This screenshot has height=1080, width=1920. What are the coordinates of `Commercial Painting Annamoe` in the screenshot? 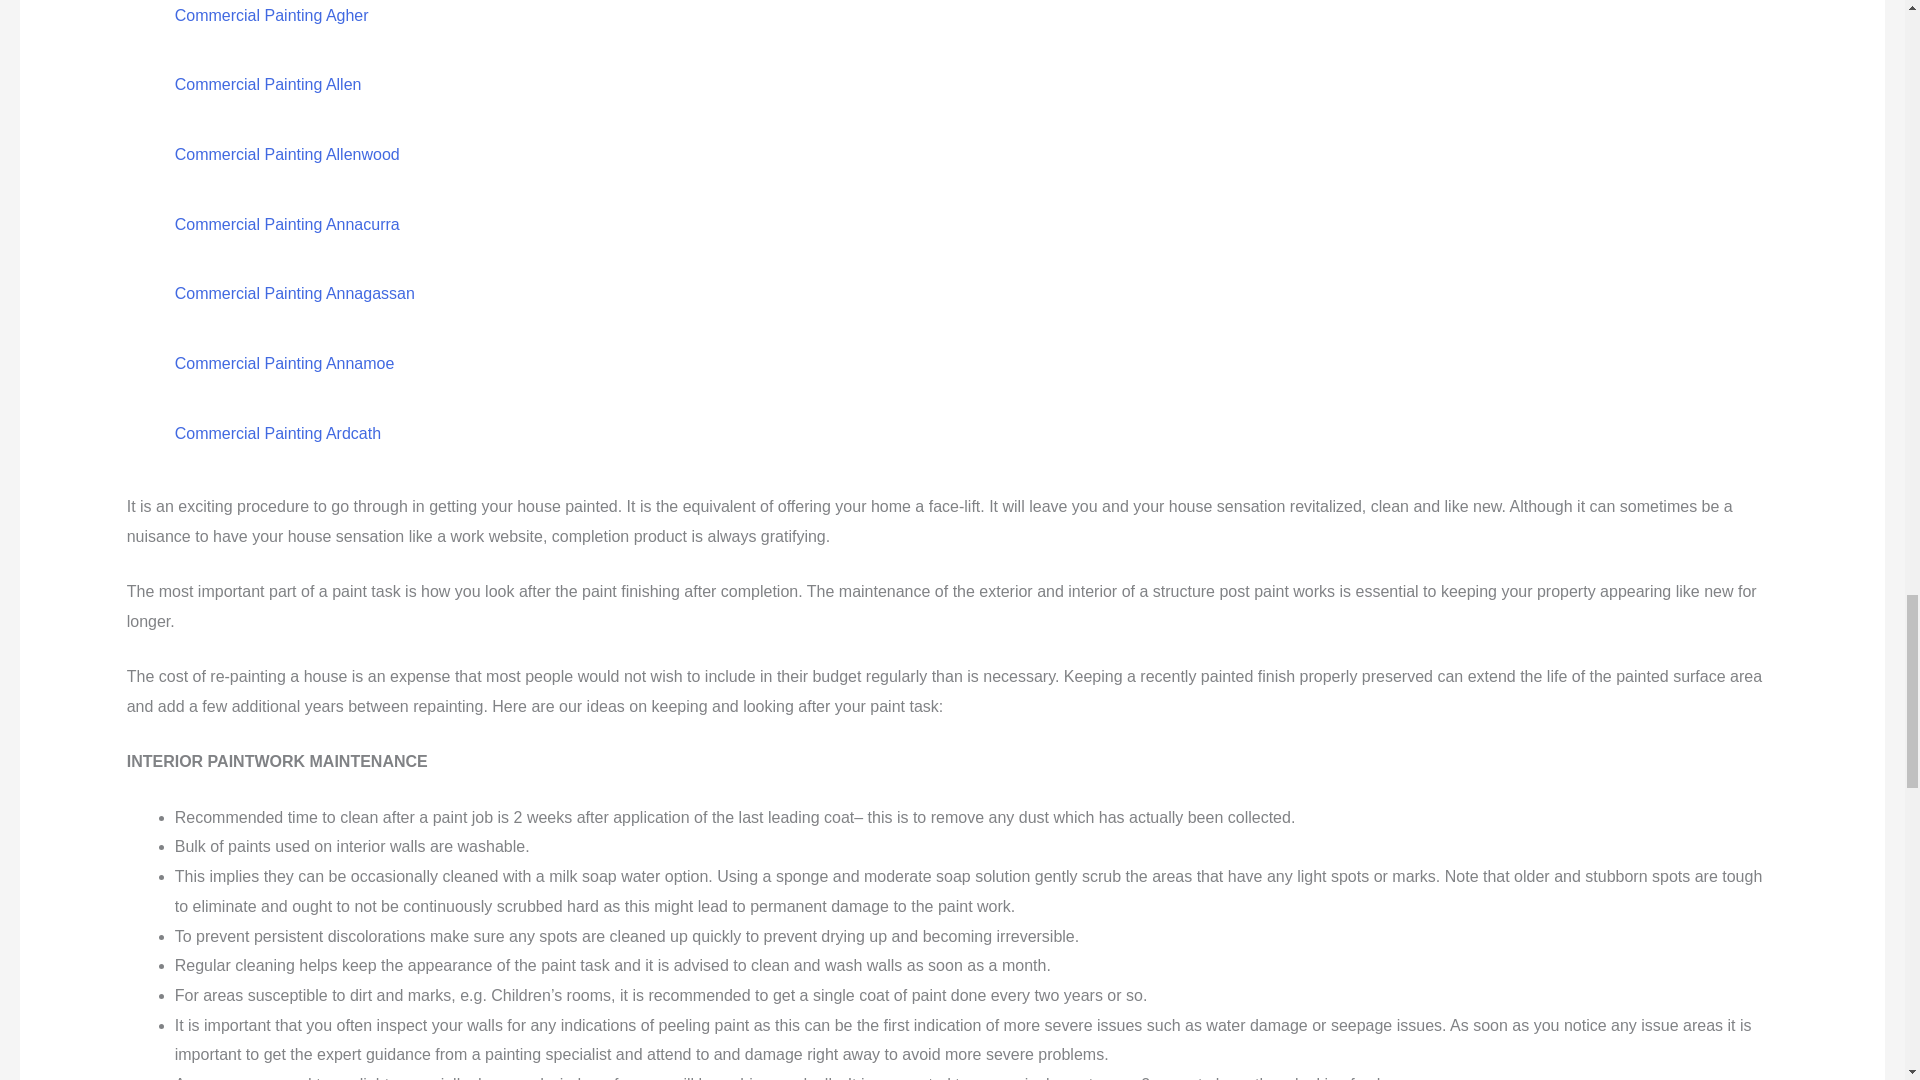 It's located at (284, 363).